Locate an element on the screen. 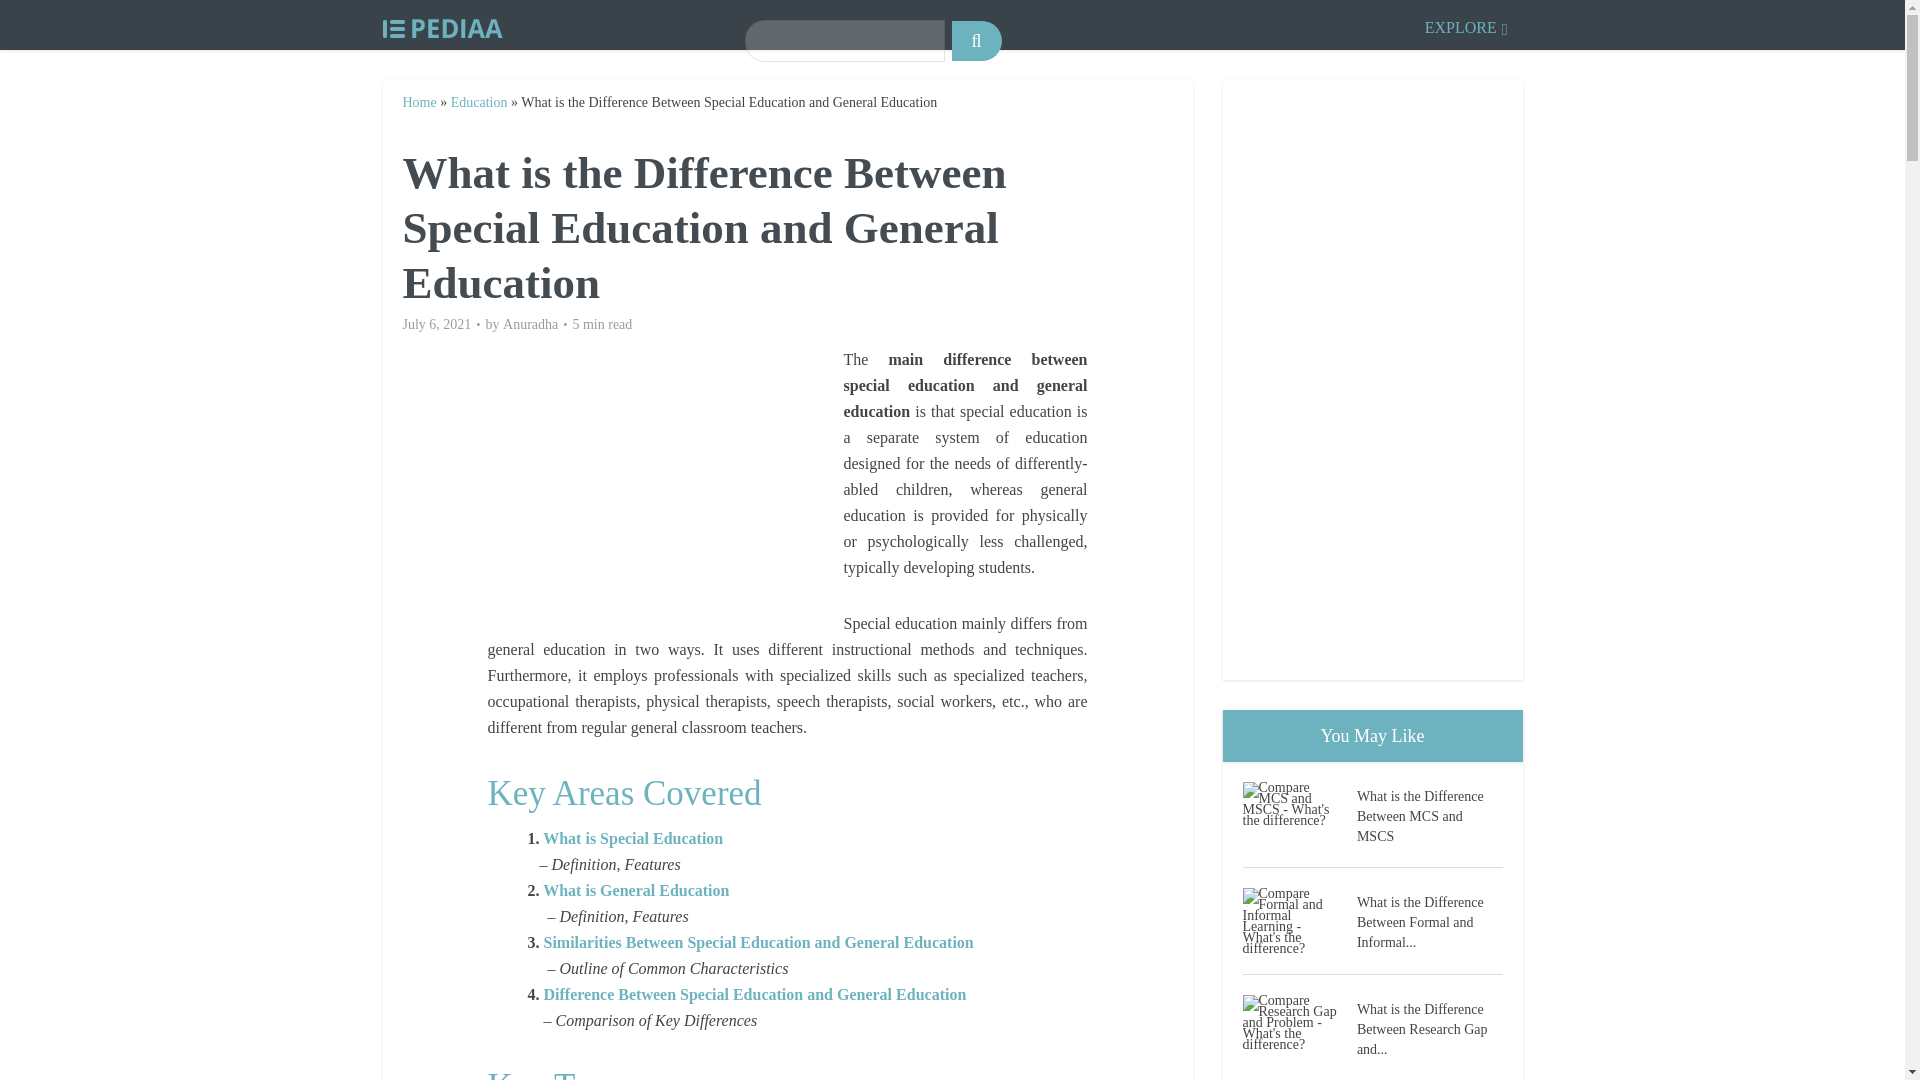  Type here to search... is located at coordinates (844, 40).